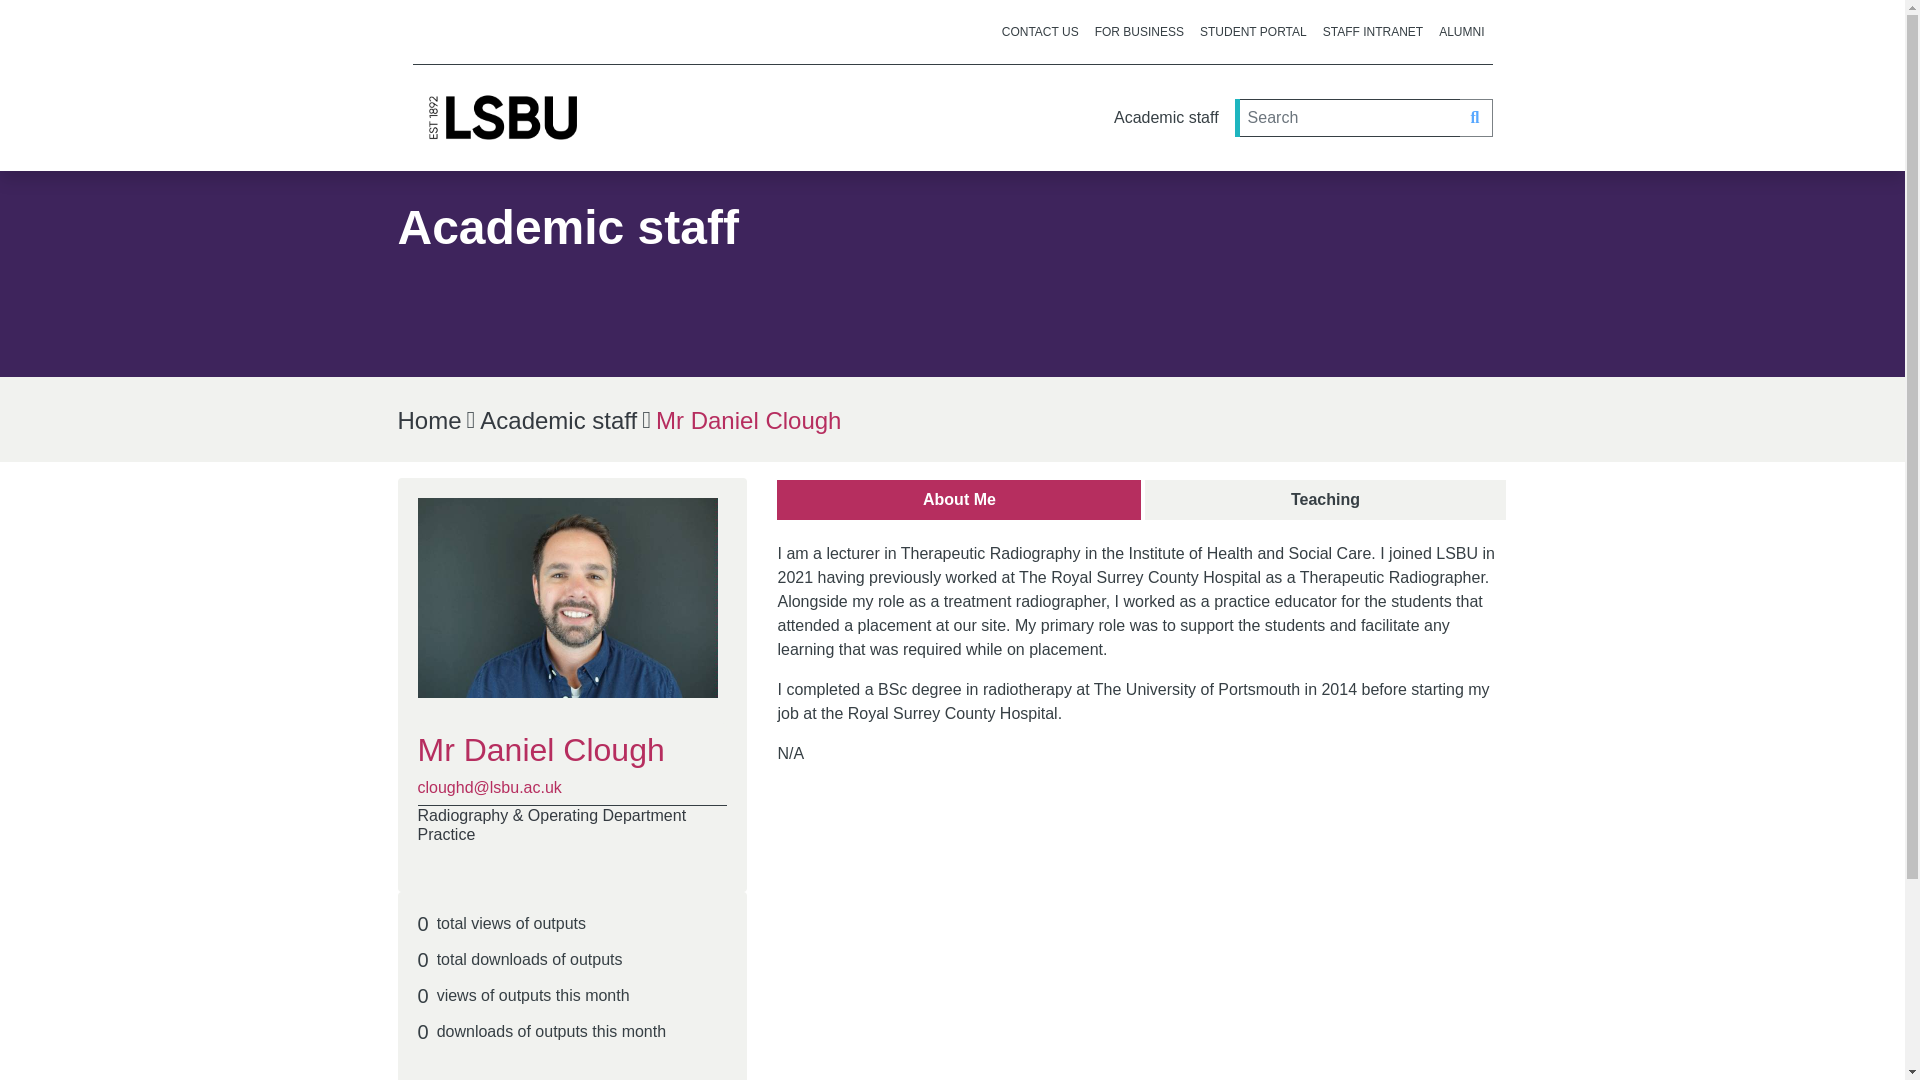  I want to click on STAFF INTRANET, so click(1142, 500).